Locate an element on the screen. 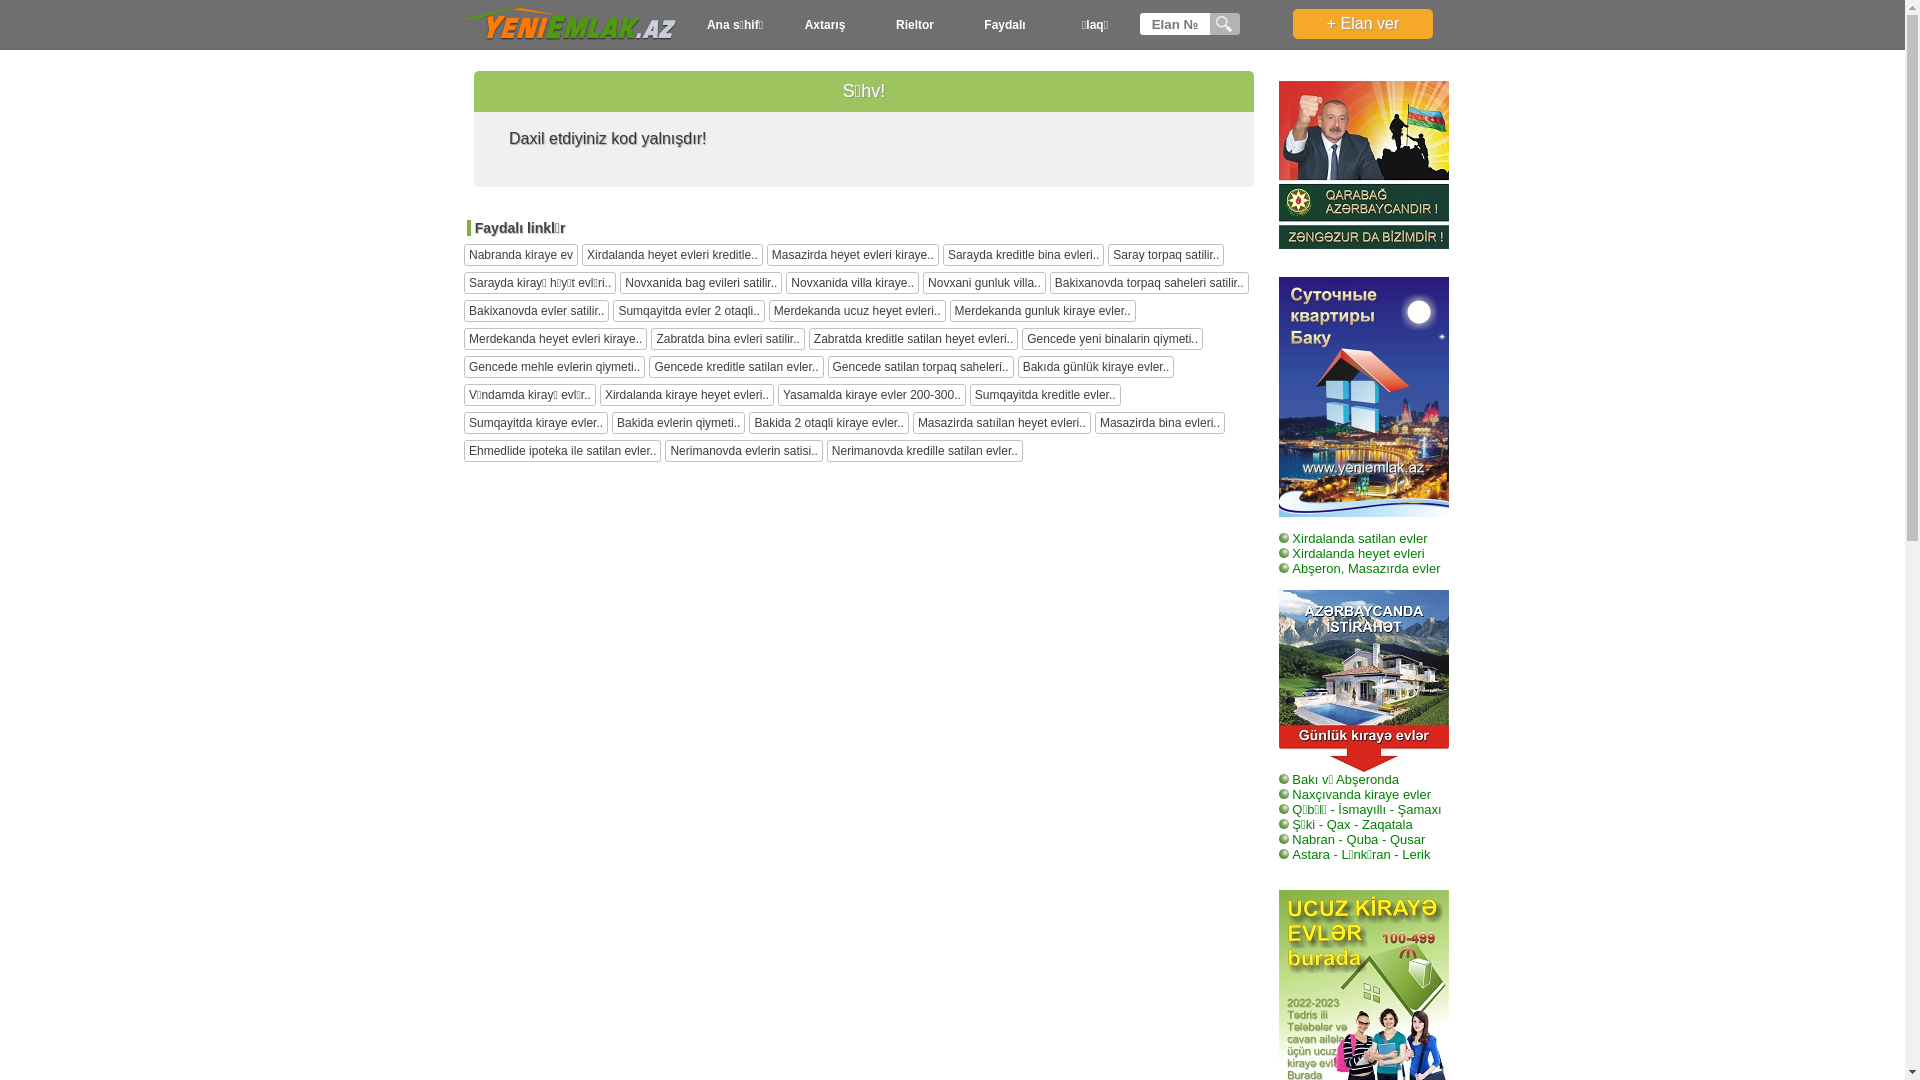 The image size is (1920, 1080). Bakida 2 otaqli kiraye evler.. is located at coordinates (828, 423).